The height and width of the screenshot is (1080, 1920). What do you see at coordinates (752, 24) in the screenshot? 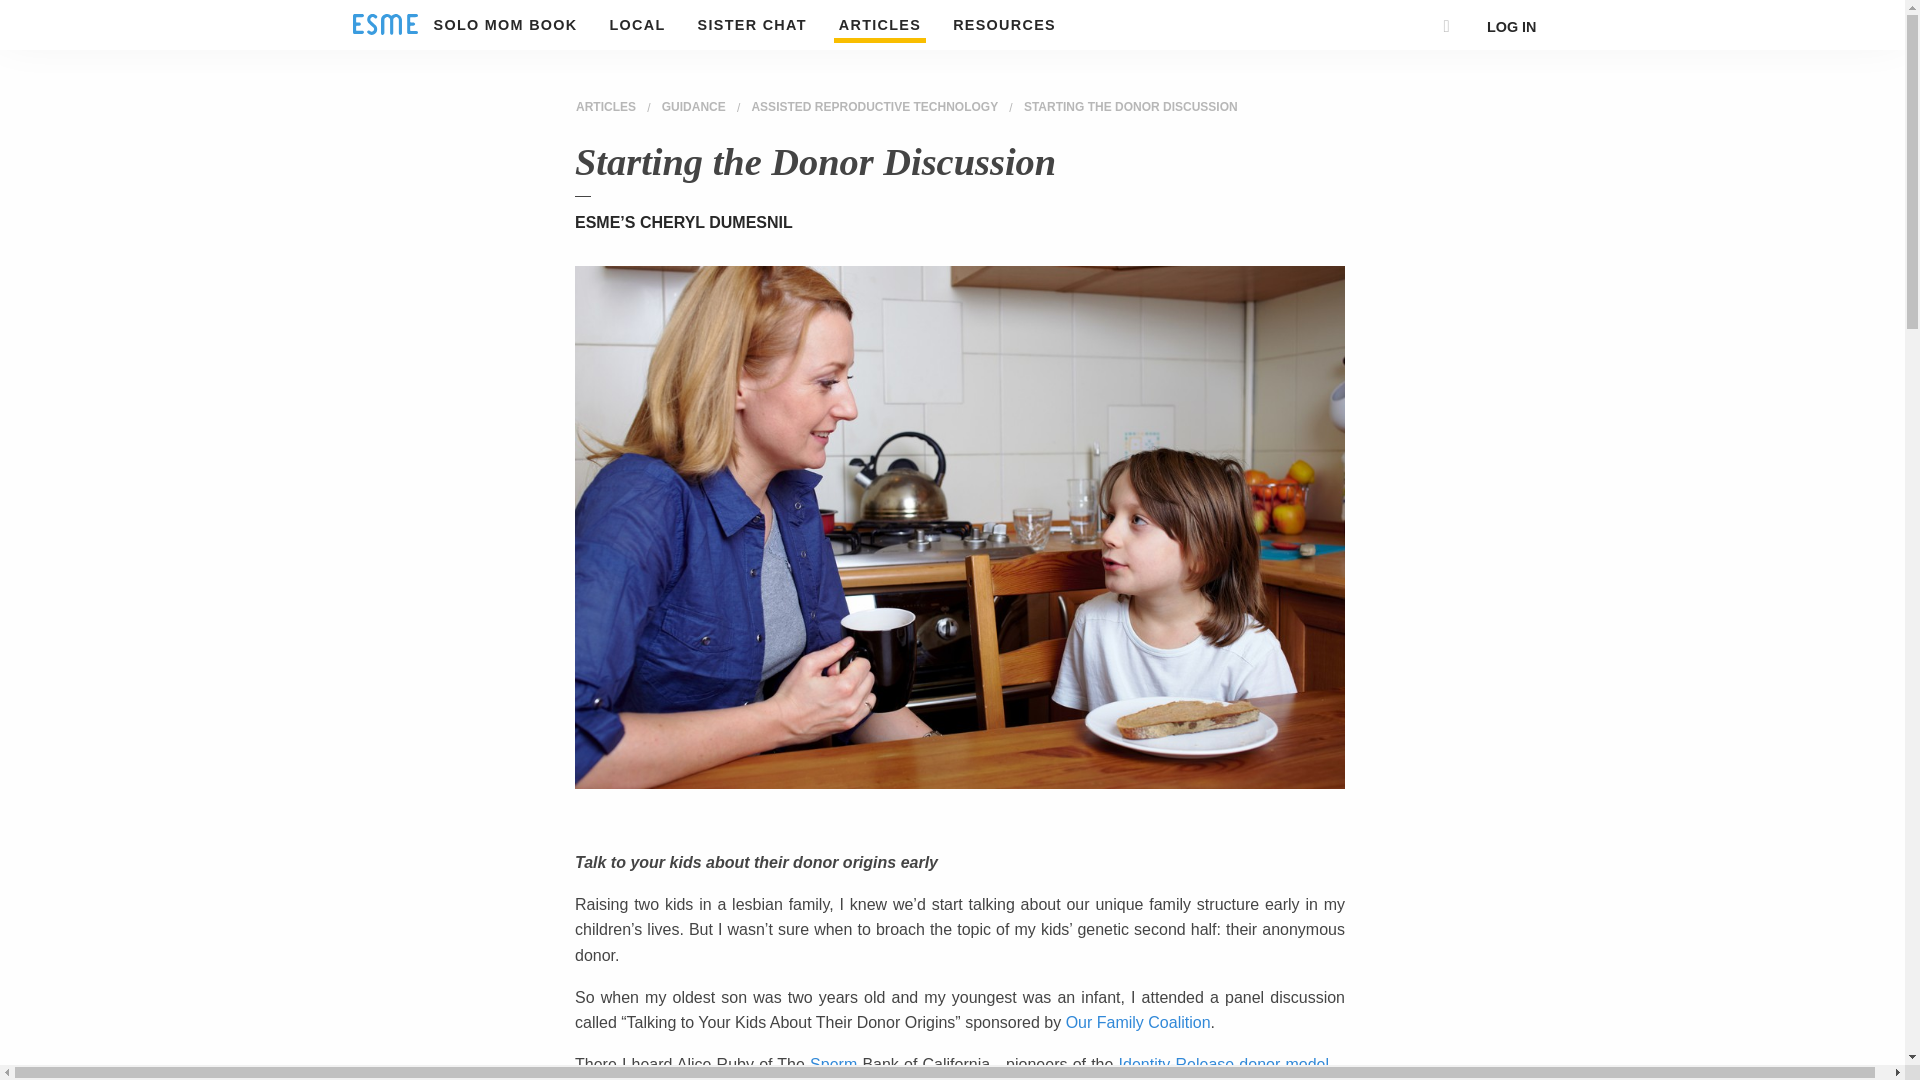
I see `SISTER CHAT` at bounding box center [752, 24].